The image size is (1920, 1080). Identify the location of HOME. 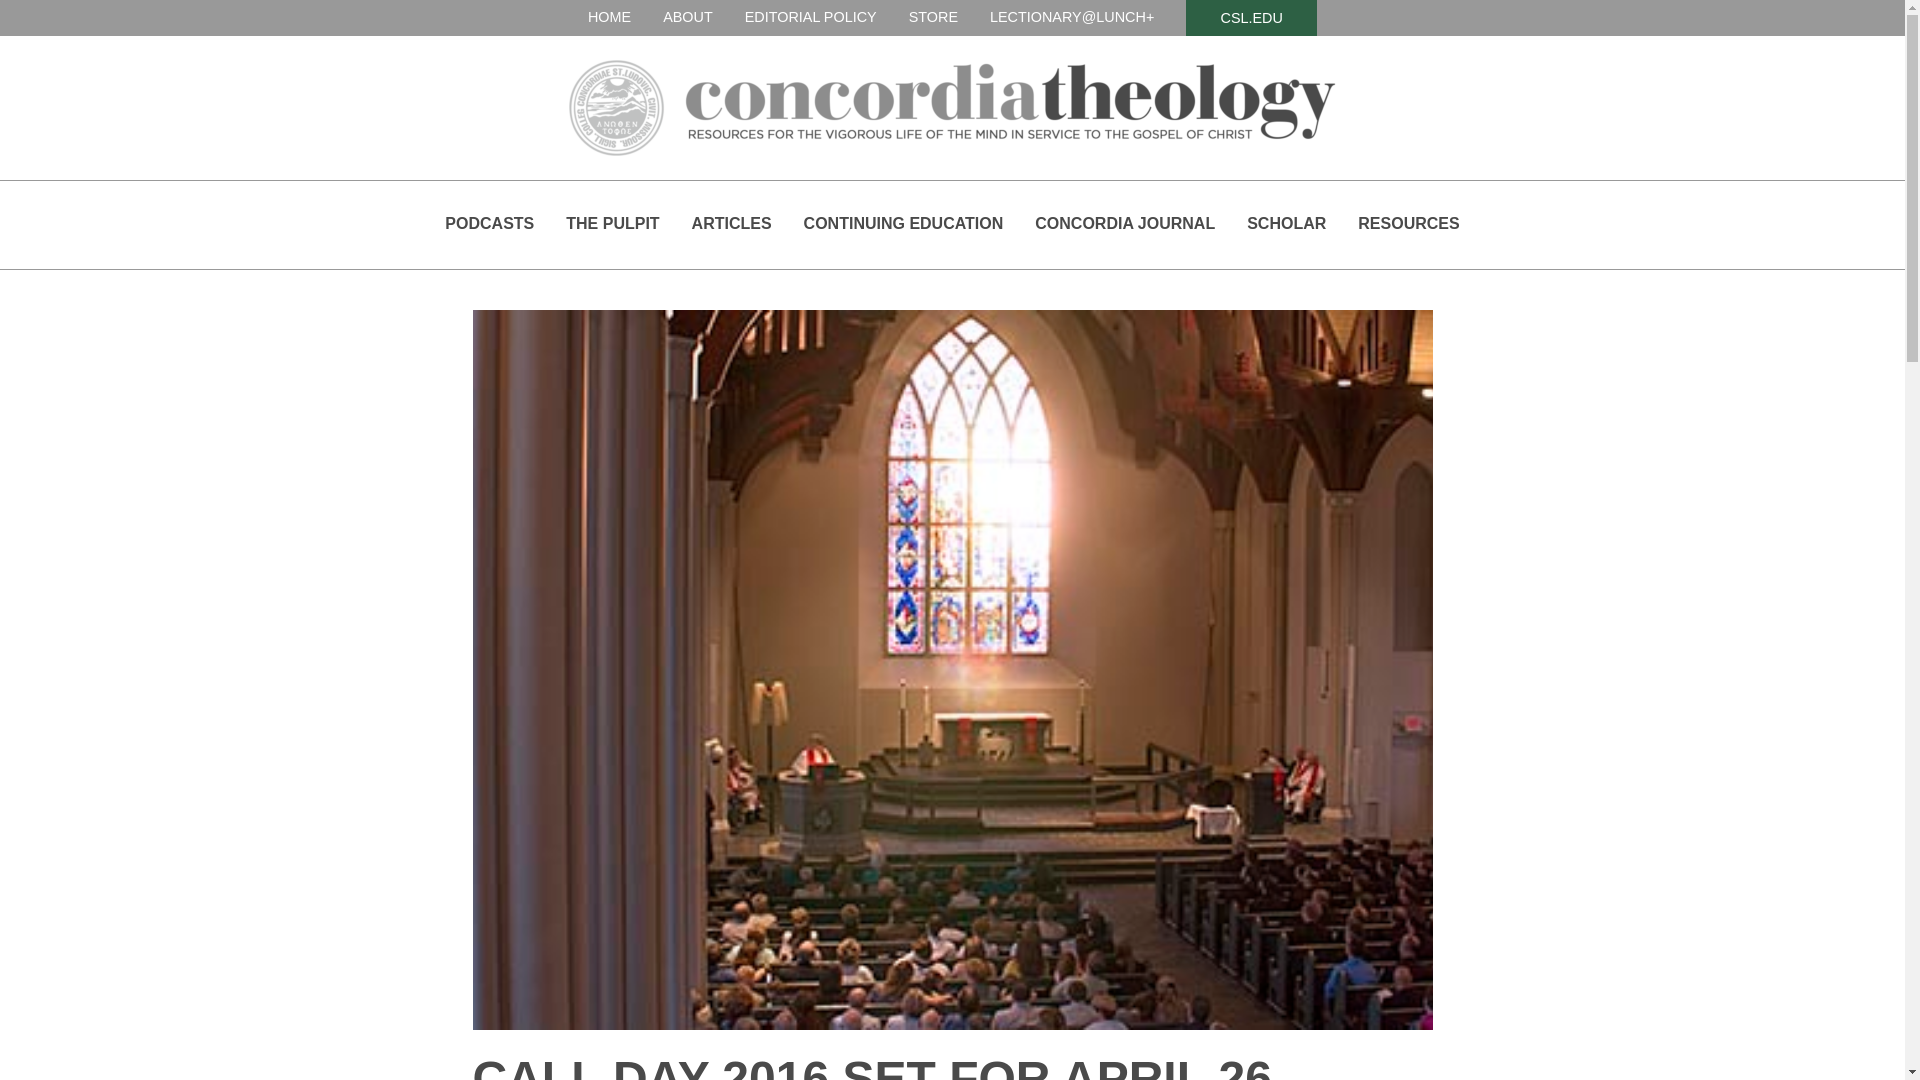
(609, 16).